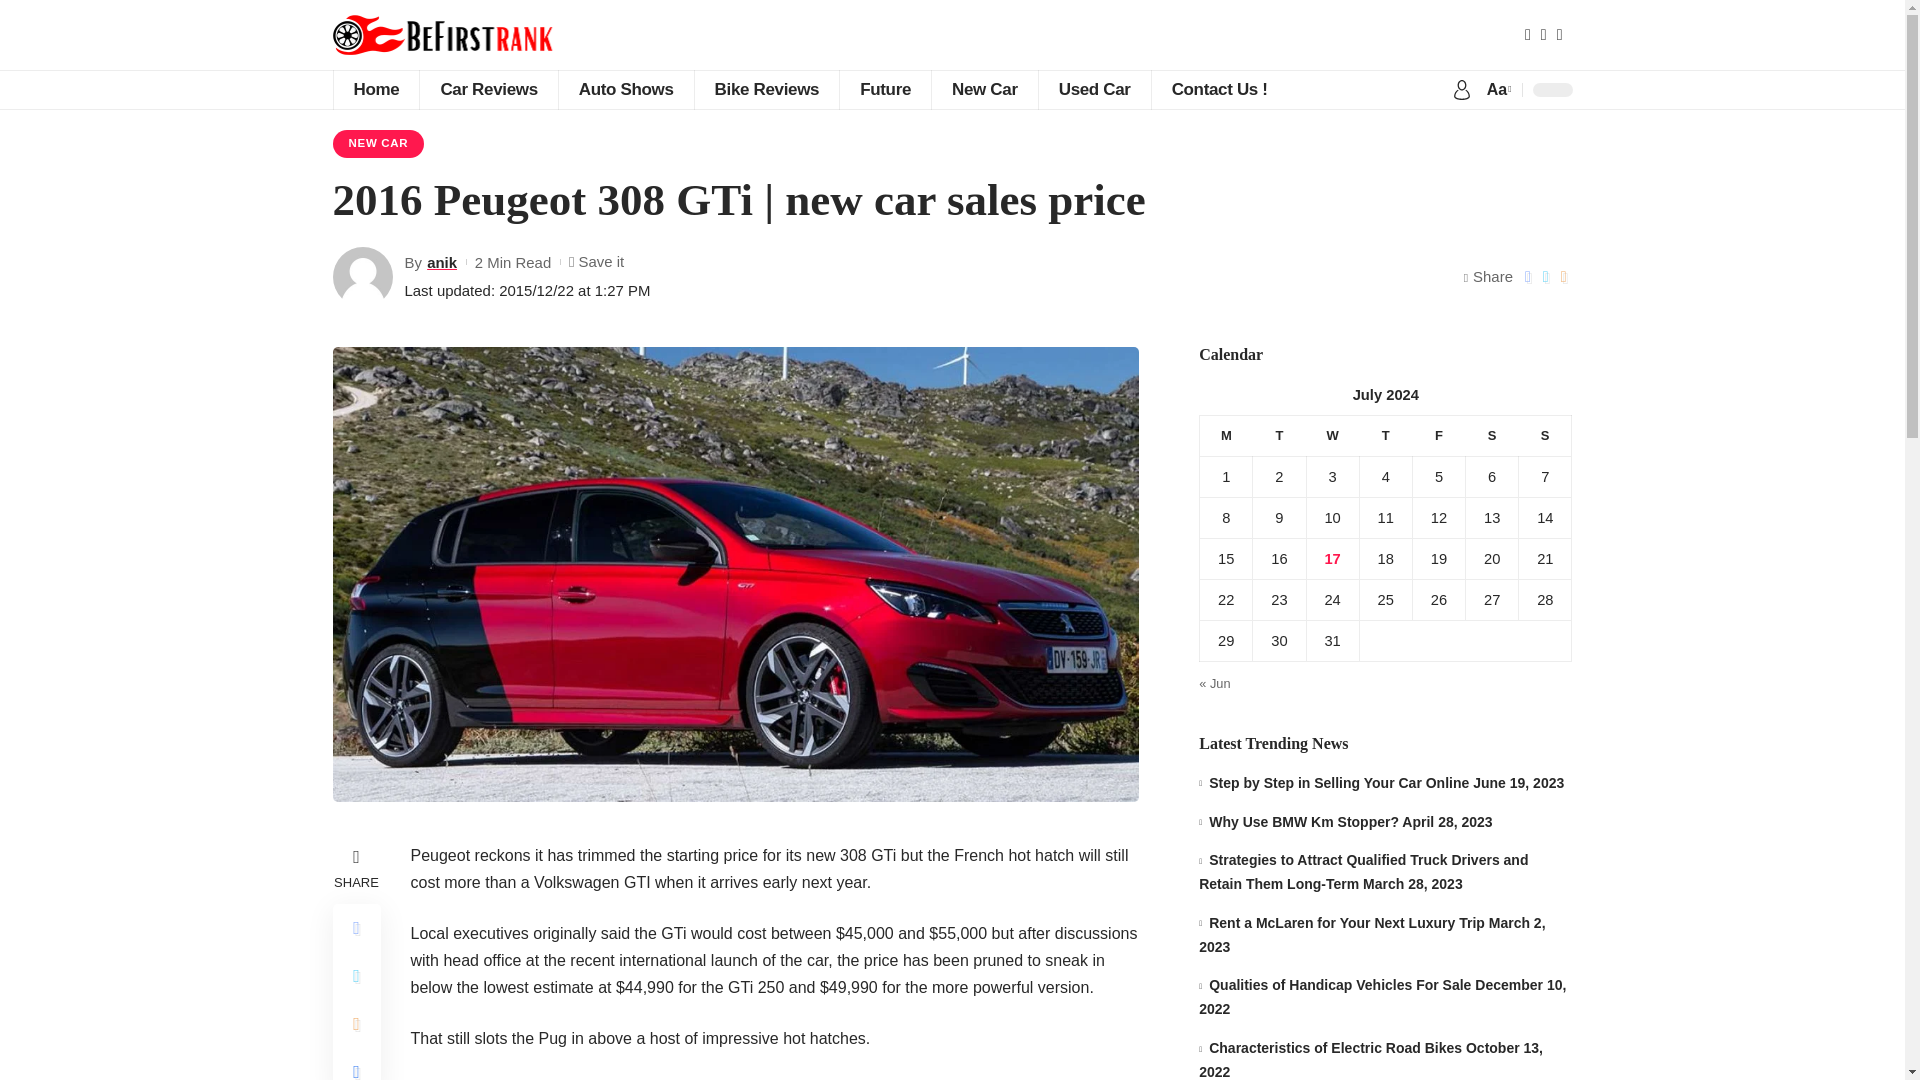  Describe the element at coordinates (1385, 434) in the screenshot. I see `Thursday` at that location.